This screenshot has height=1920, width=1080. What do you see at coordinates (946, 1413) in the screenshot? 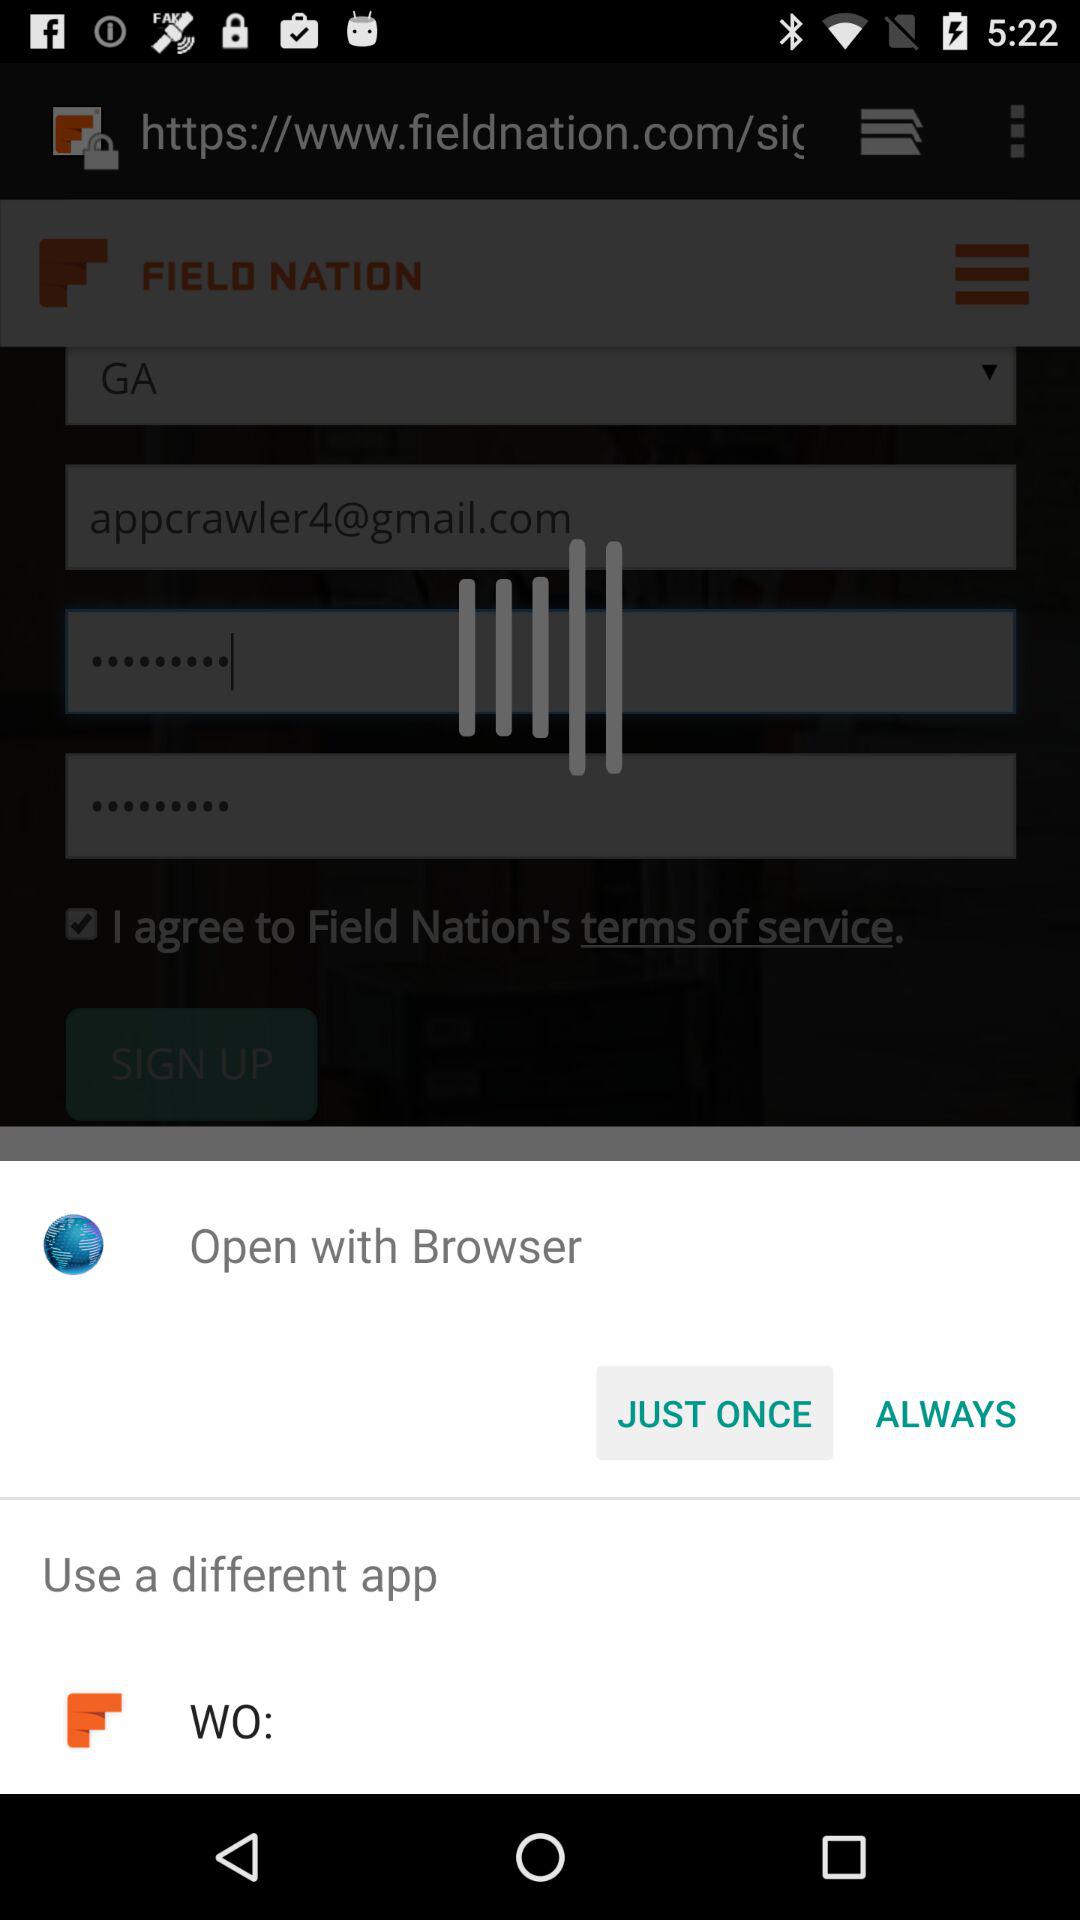
I see `click the always button` at bounding box center [946, 1413].